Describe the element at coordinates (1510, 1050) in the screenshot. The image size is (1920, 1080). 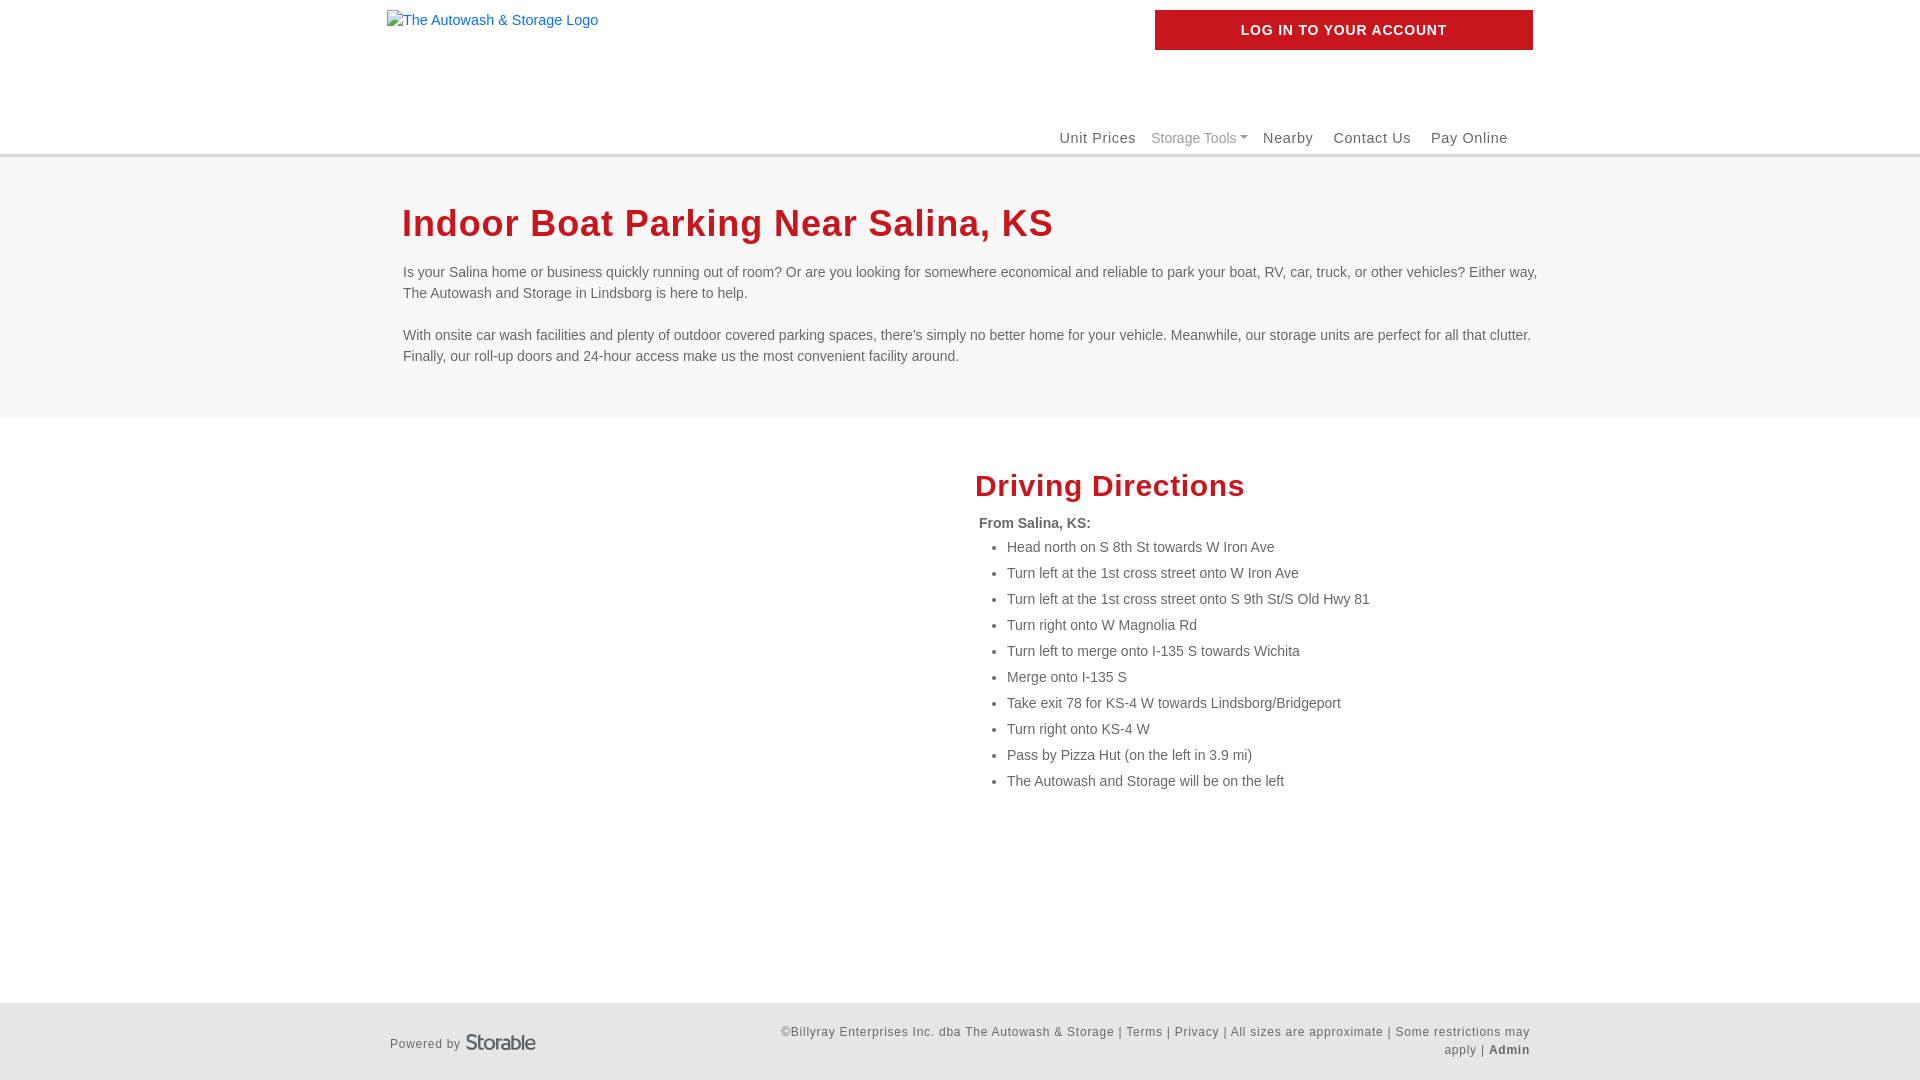
I see `Admin` at that location.